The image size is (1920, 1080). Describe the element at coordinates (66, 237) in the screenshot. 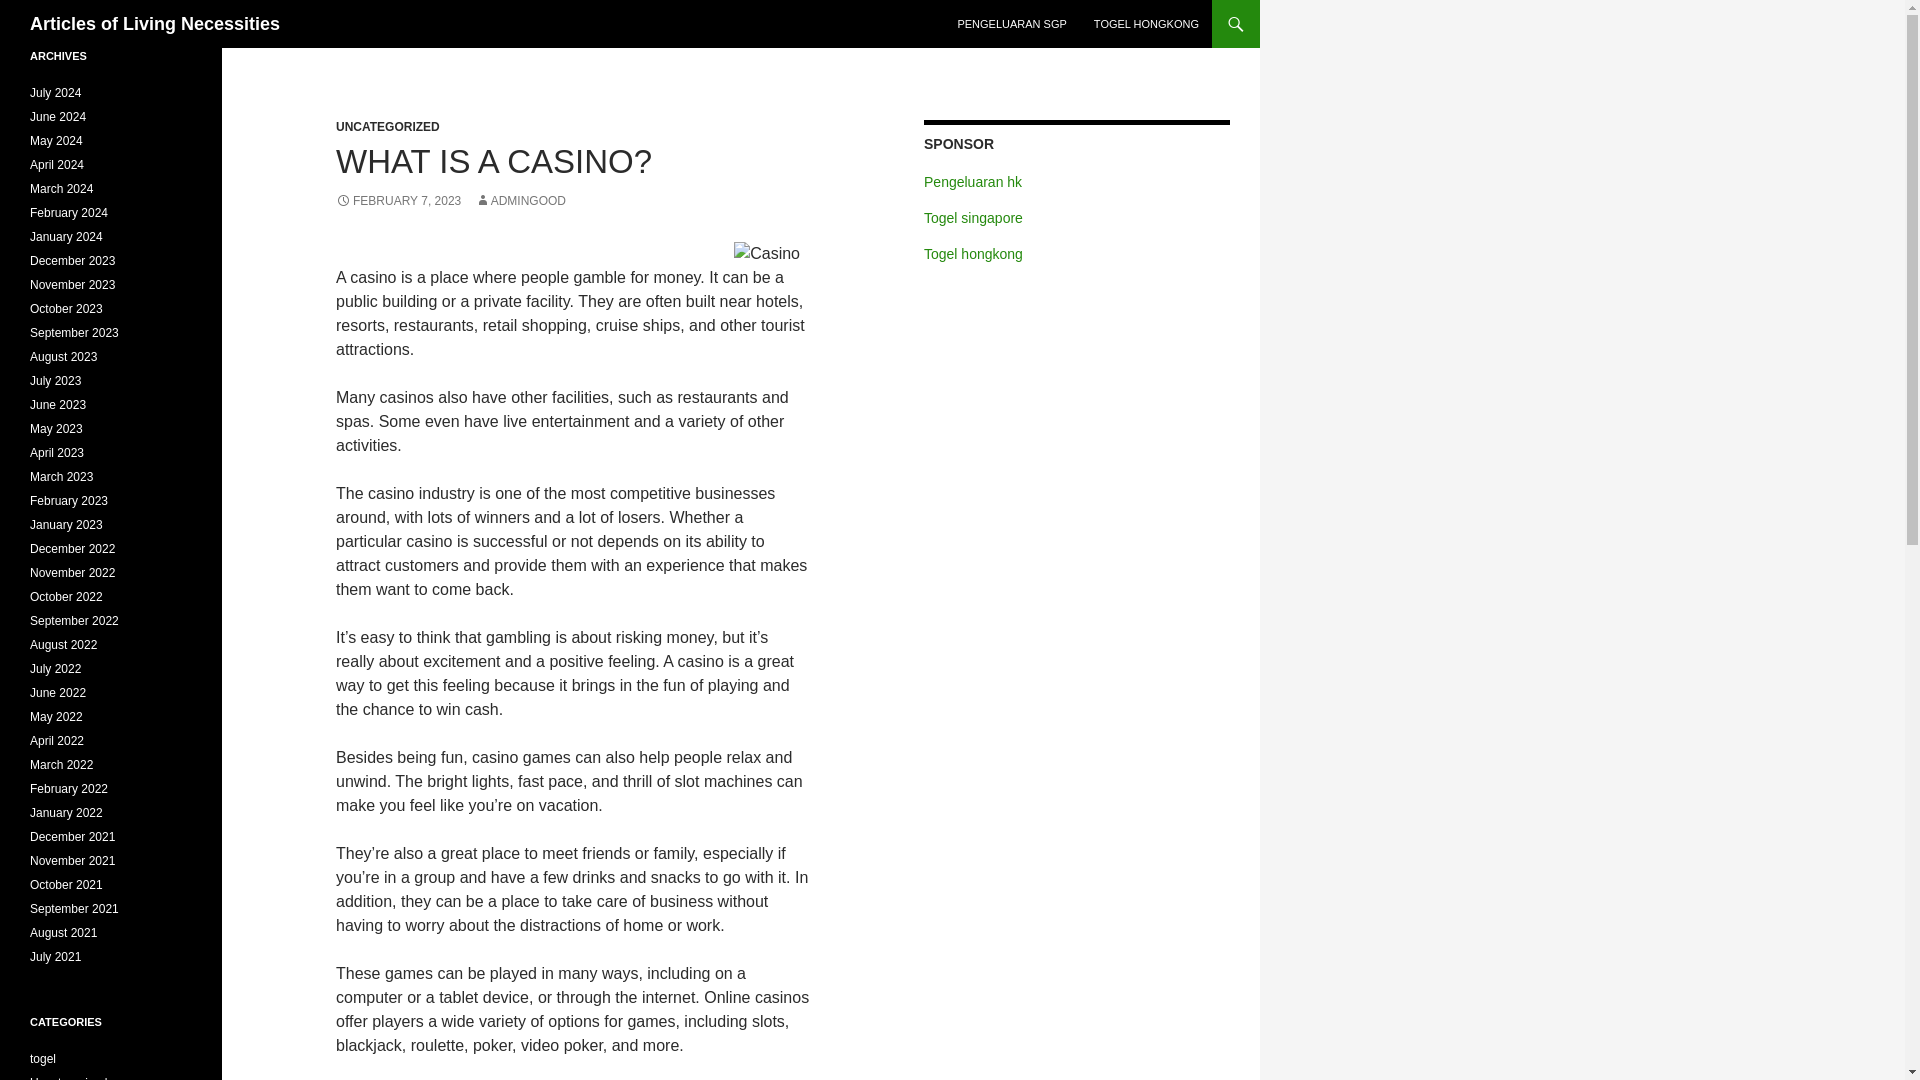

I see `January 2024` at that location.